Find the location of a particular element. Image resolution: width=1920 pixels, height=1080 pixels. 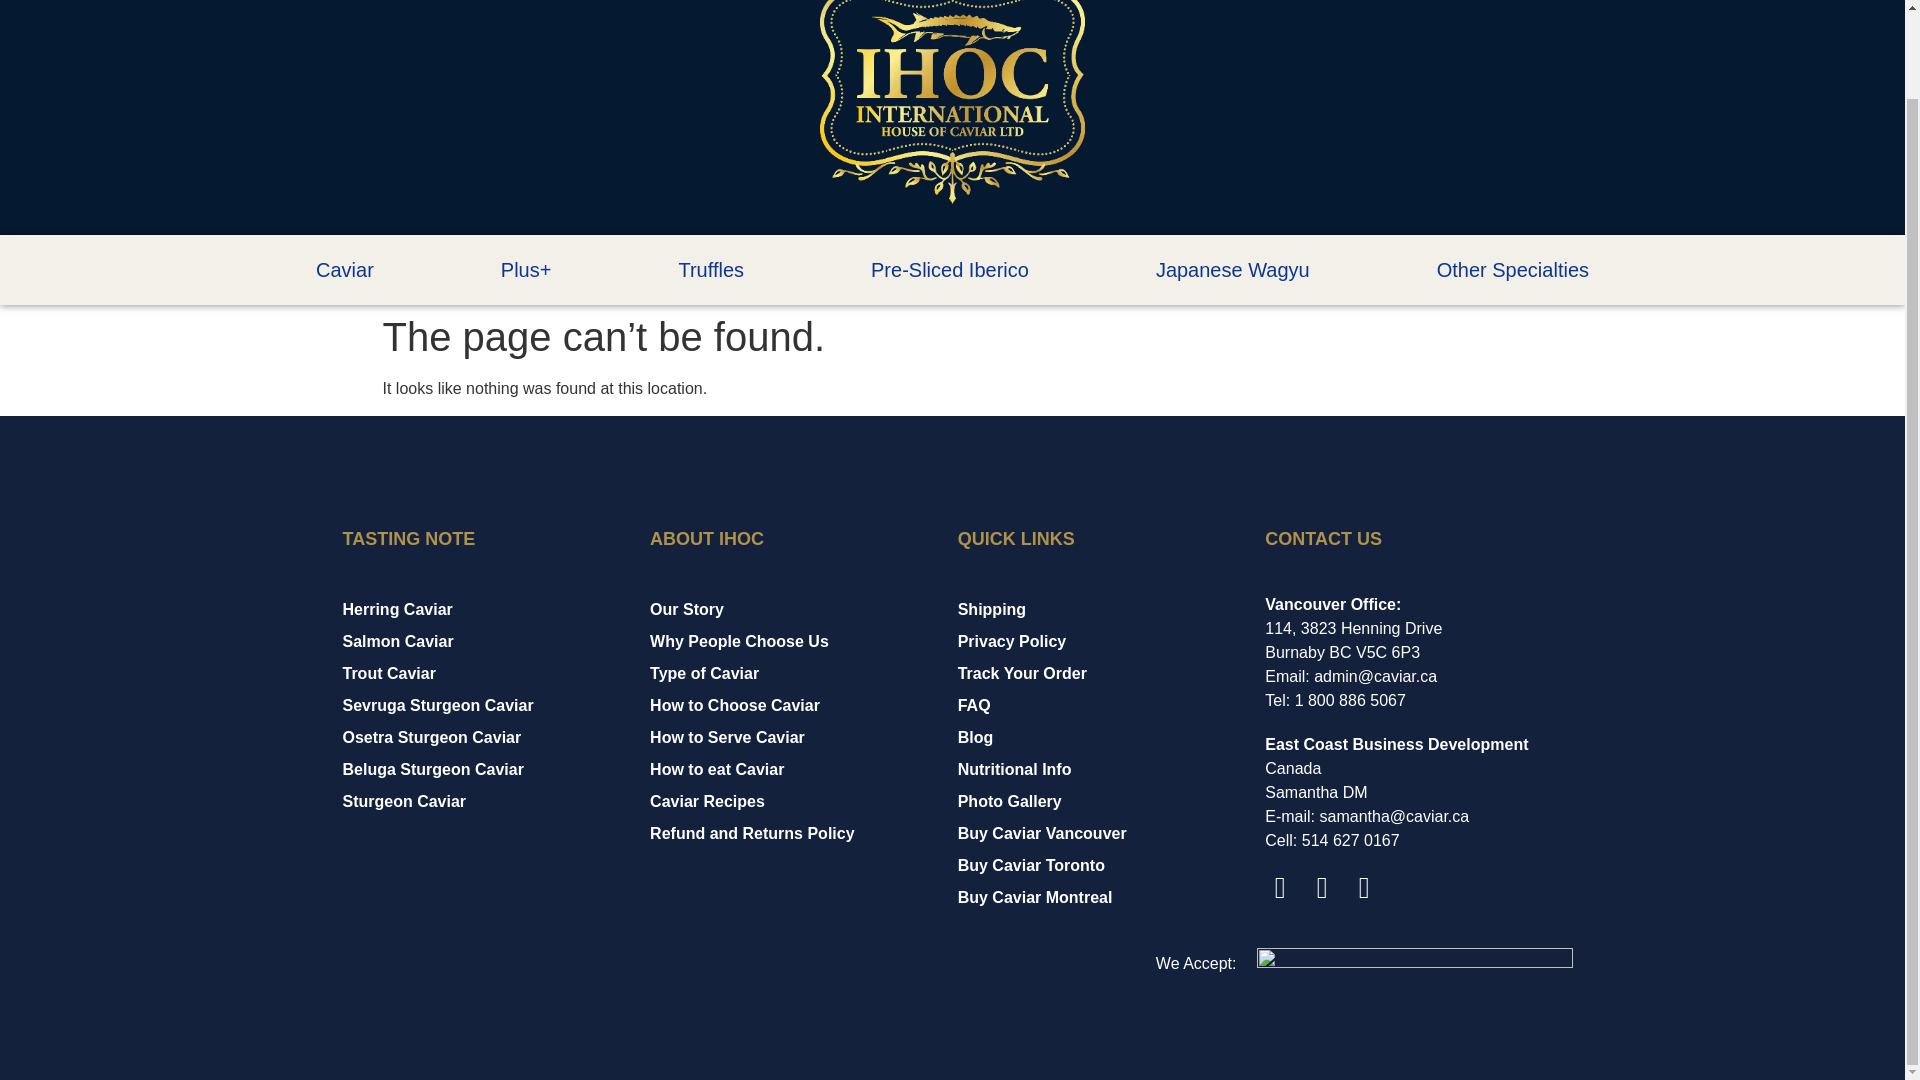

Other Specialties is located at coordinates (1512, 270).